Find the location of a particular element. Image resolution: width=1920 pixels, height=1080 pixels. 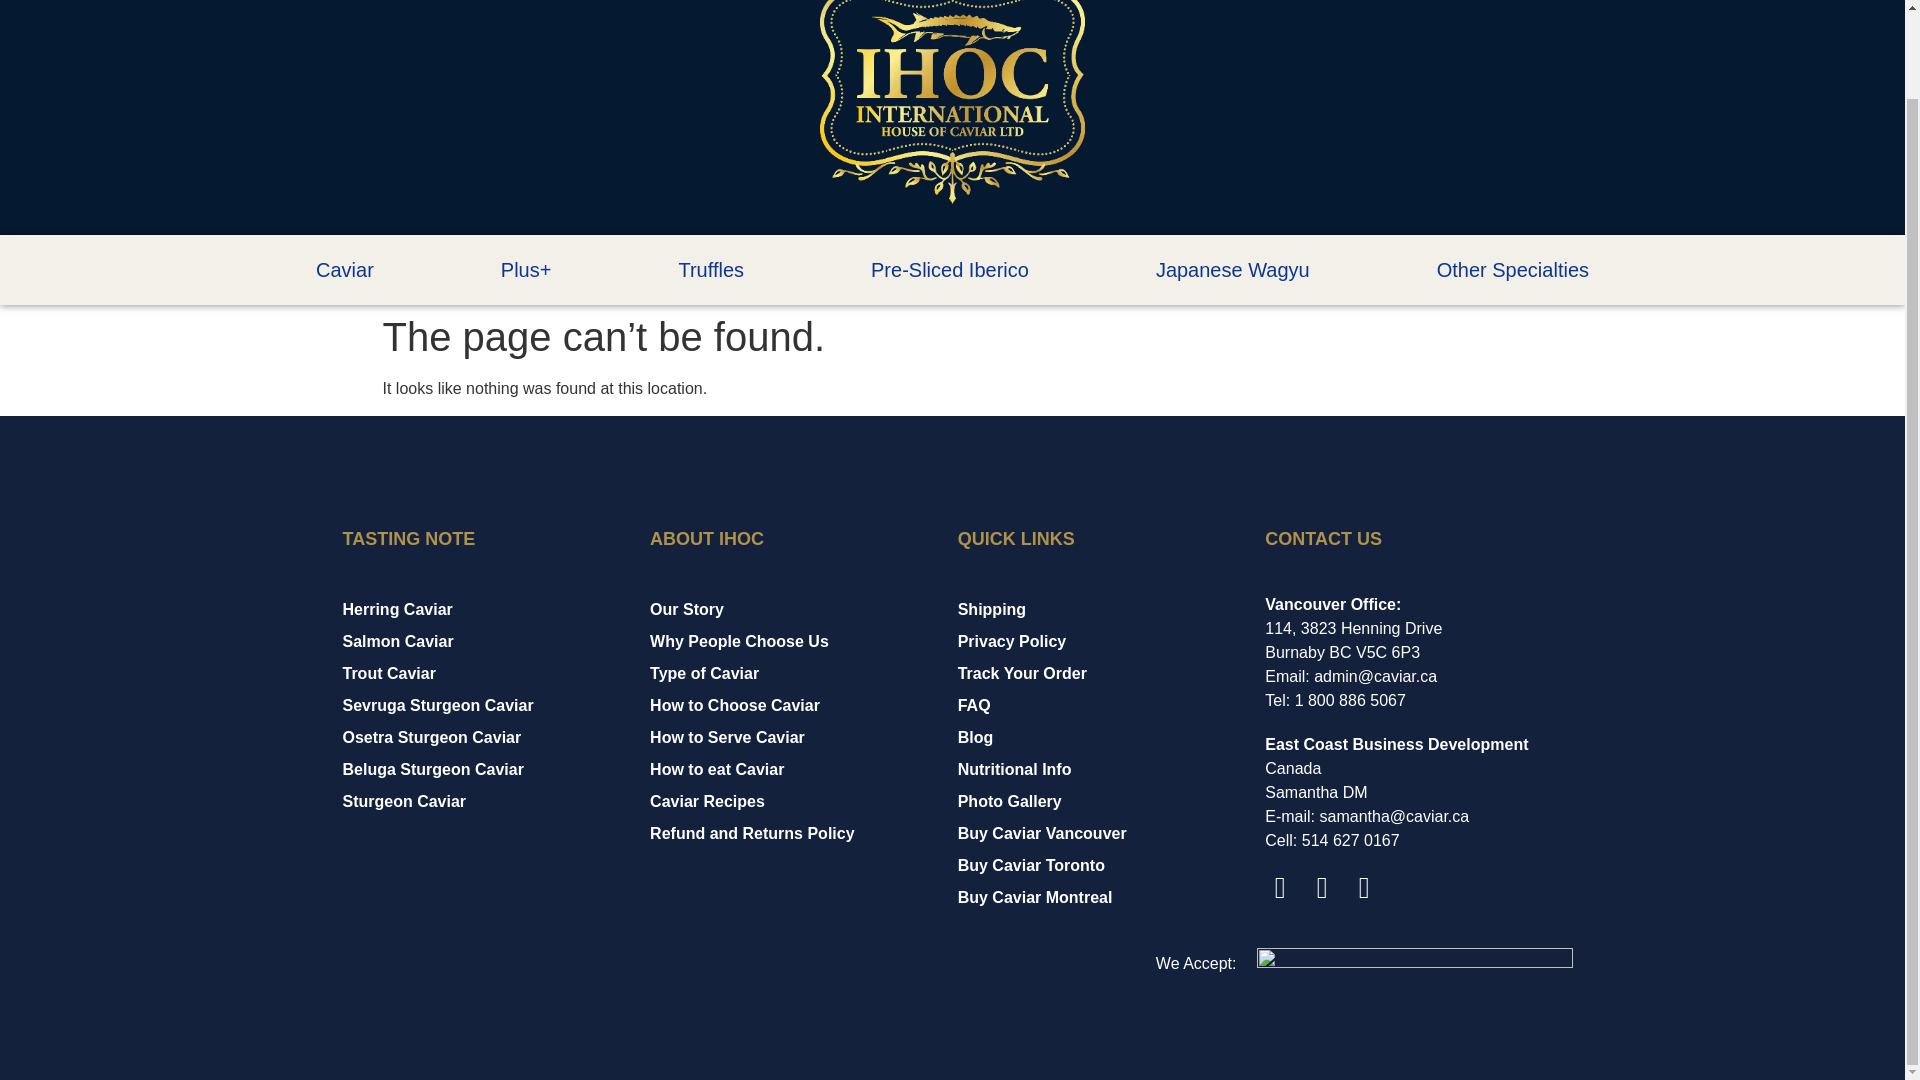

Other Specialties is located at coordinates (1512, 270).